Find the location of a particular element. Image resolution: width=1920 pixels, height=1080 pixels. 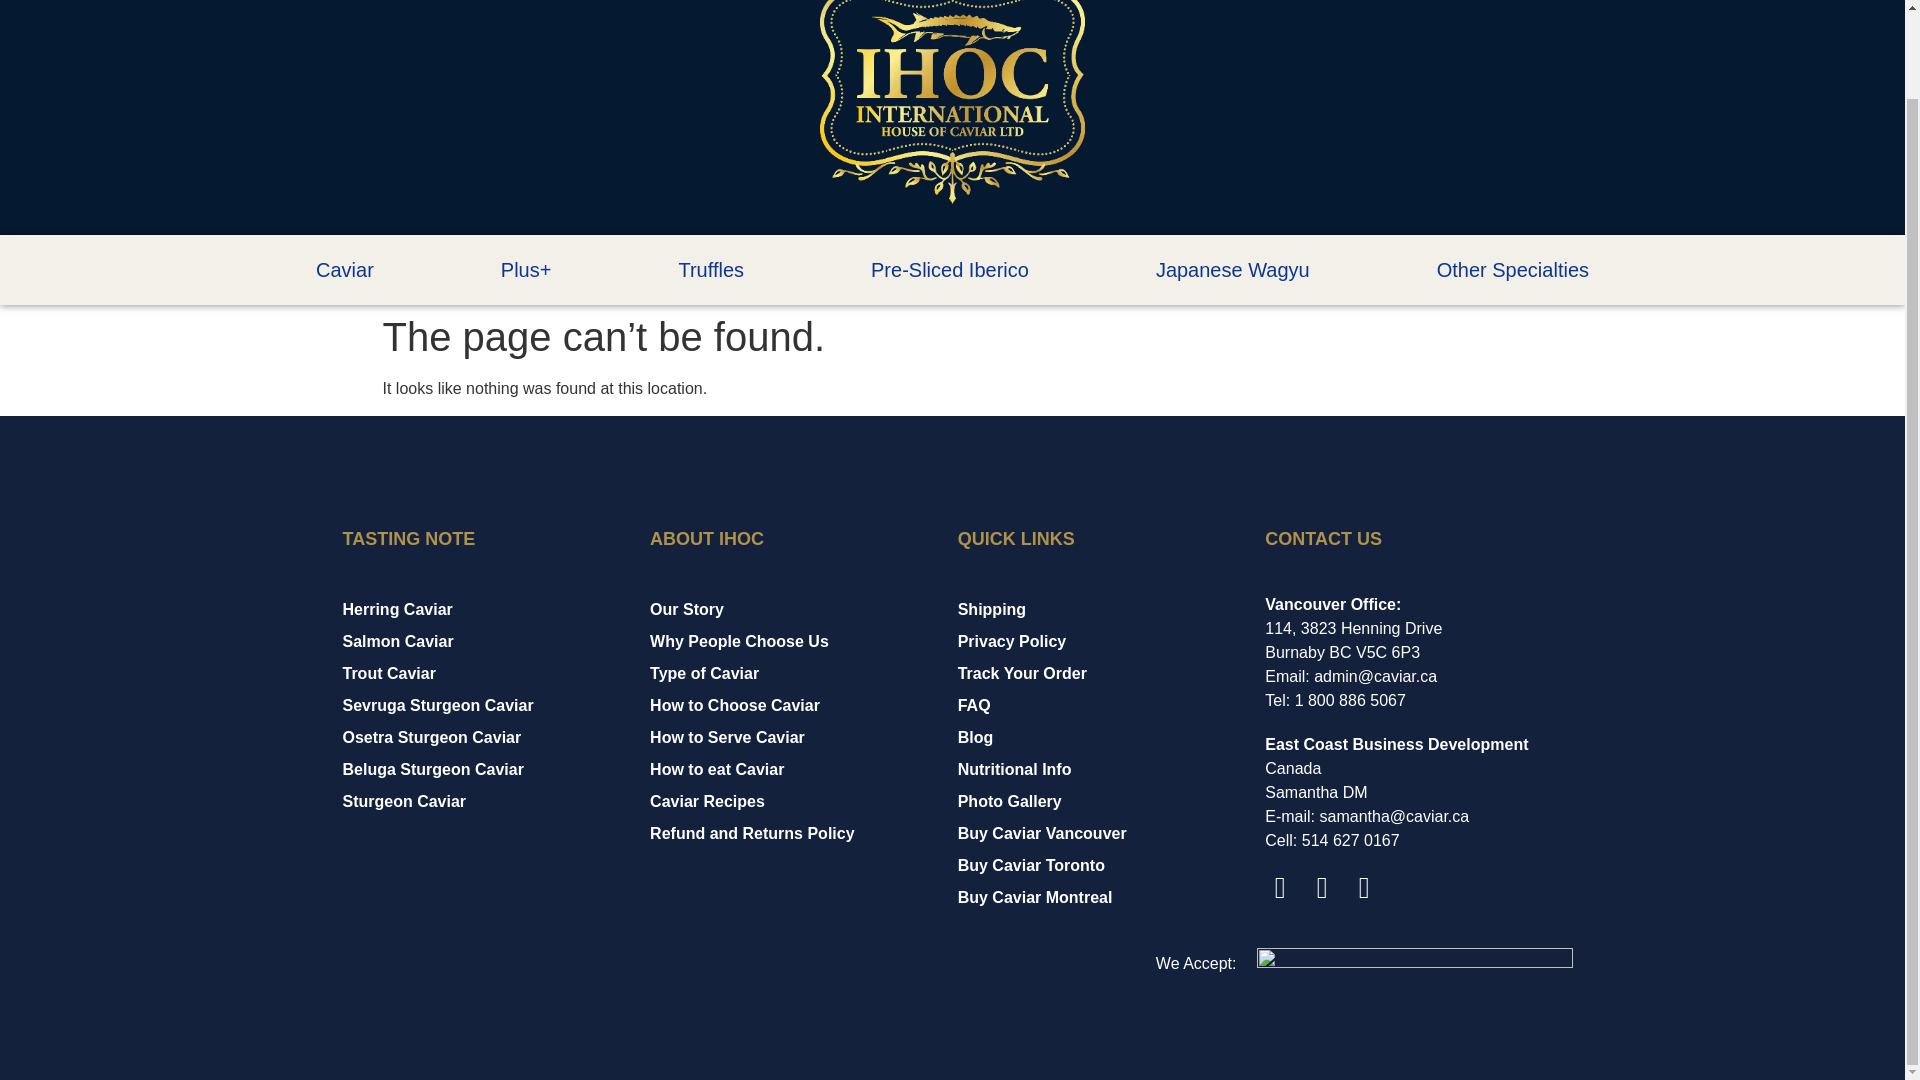

Other Specialties is located at coordinates (1512, 270).